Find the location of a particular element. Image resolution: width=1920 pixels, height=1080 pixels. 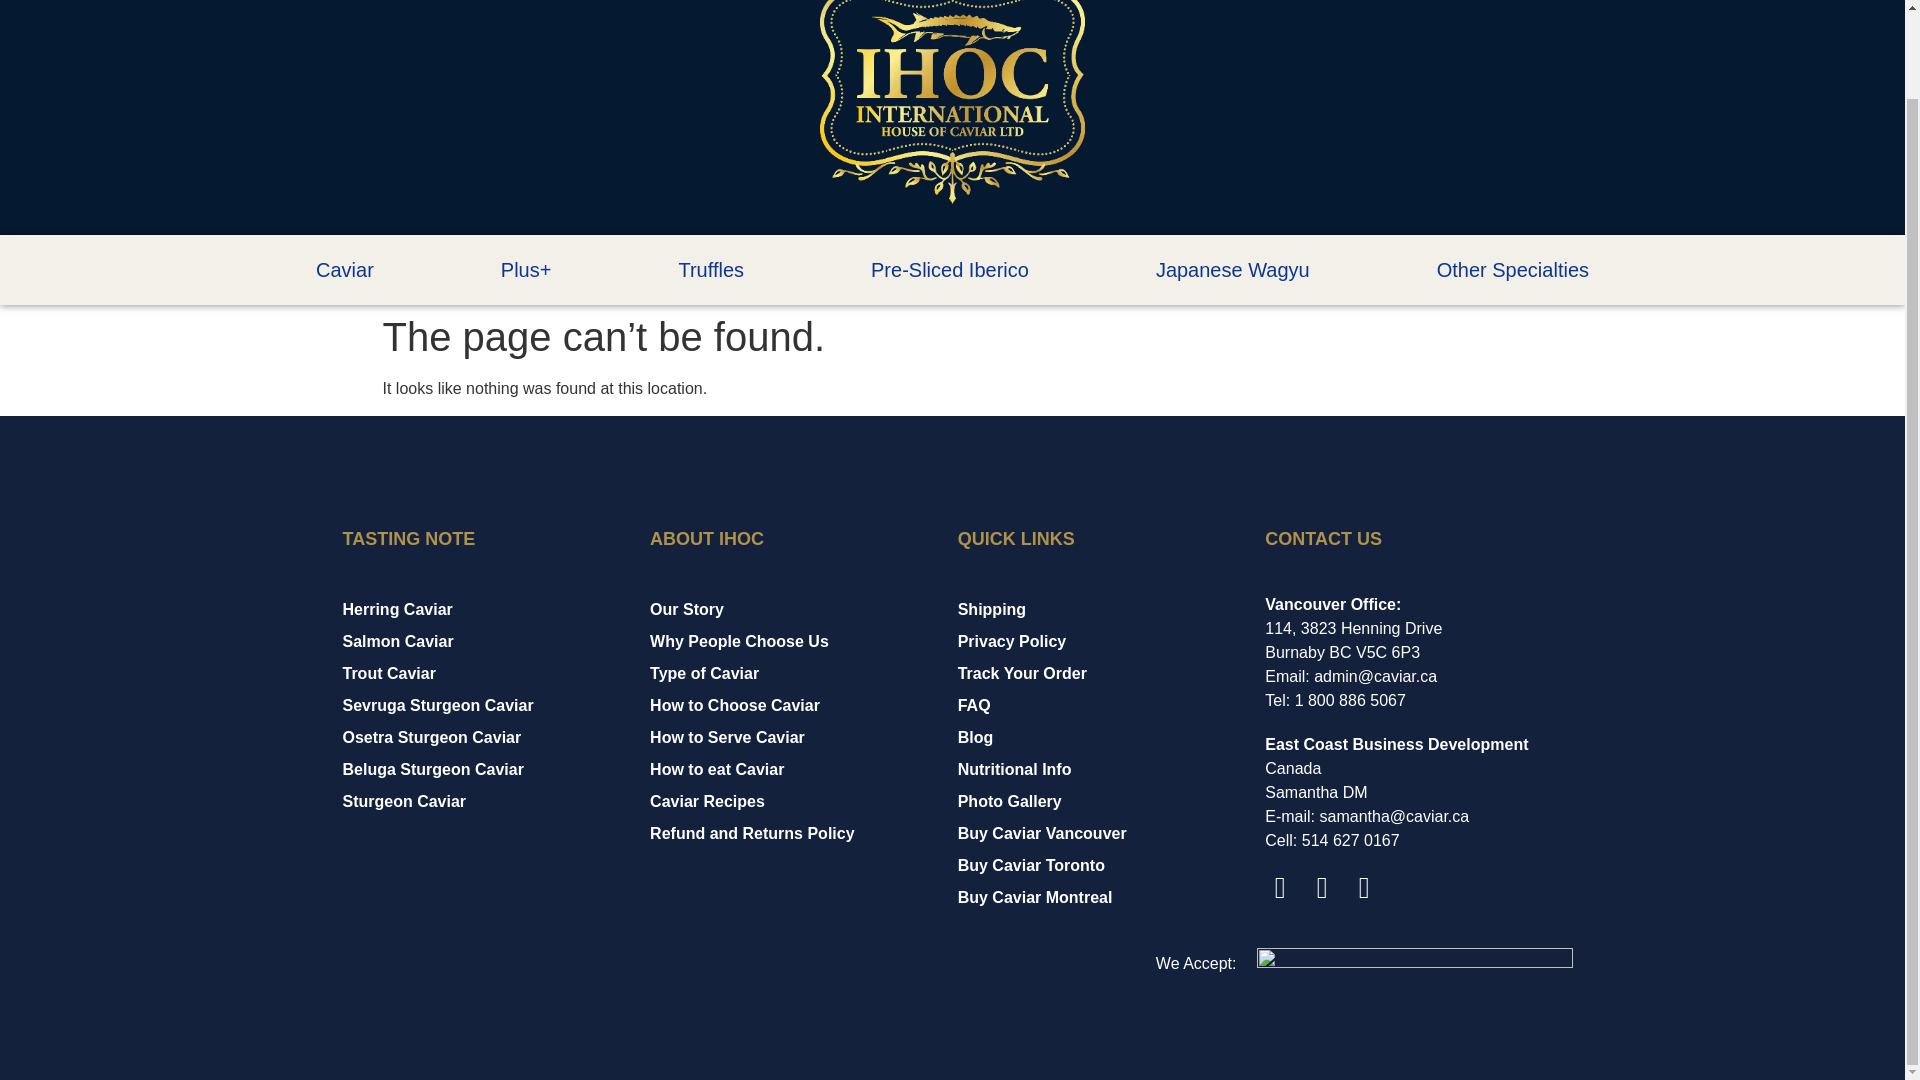

Other Specialties is located at coordinates (1512, 270).